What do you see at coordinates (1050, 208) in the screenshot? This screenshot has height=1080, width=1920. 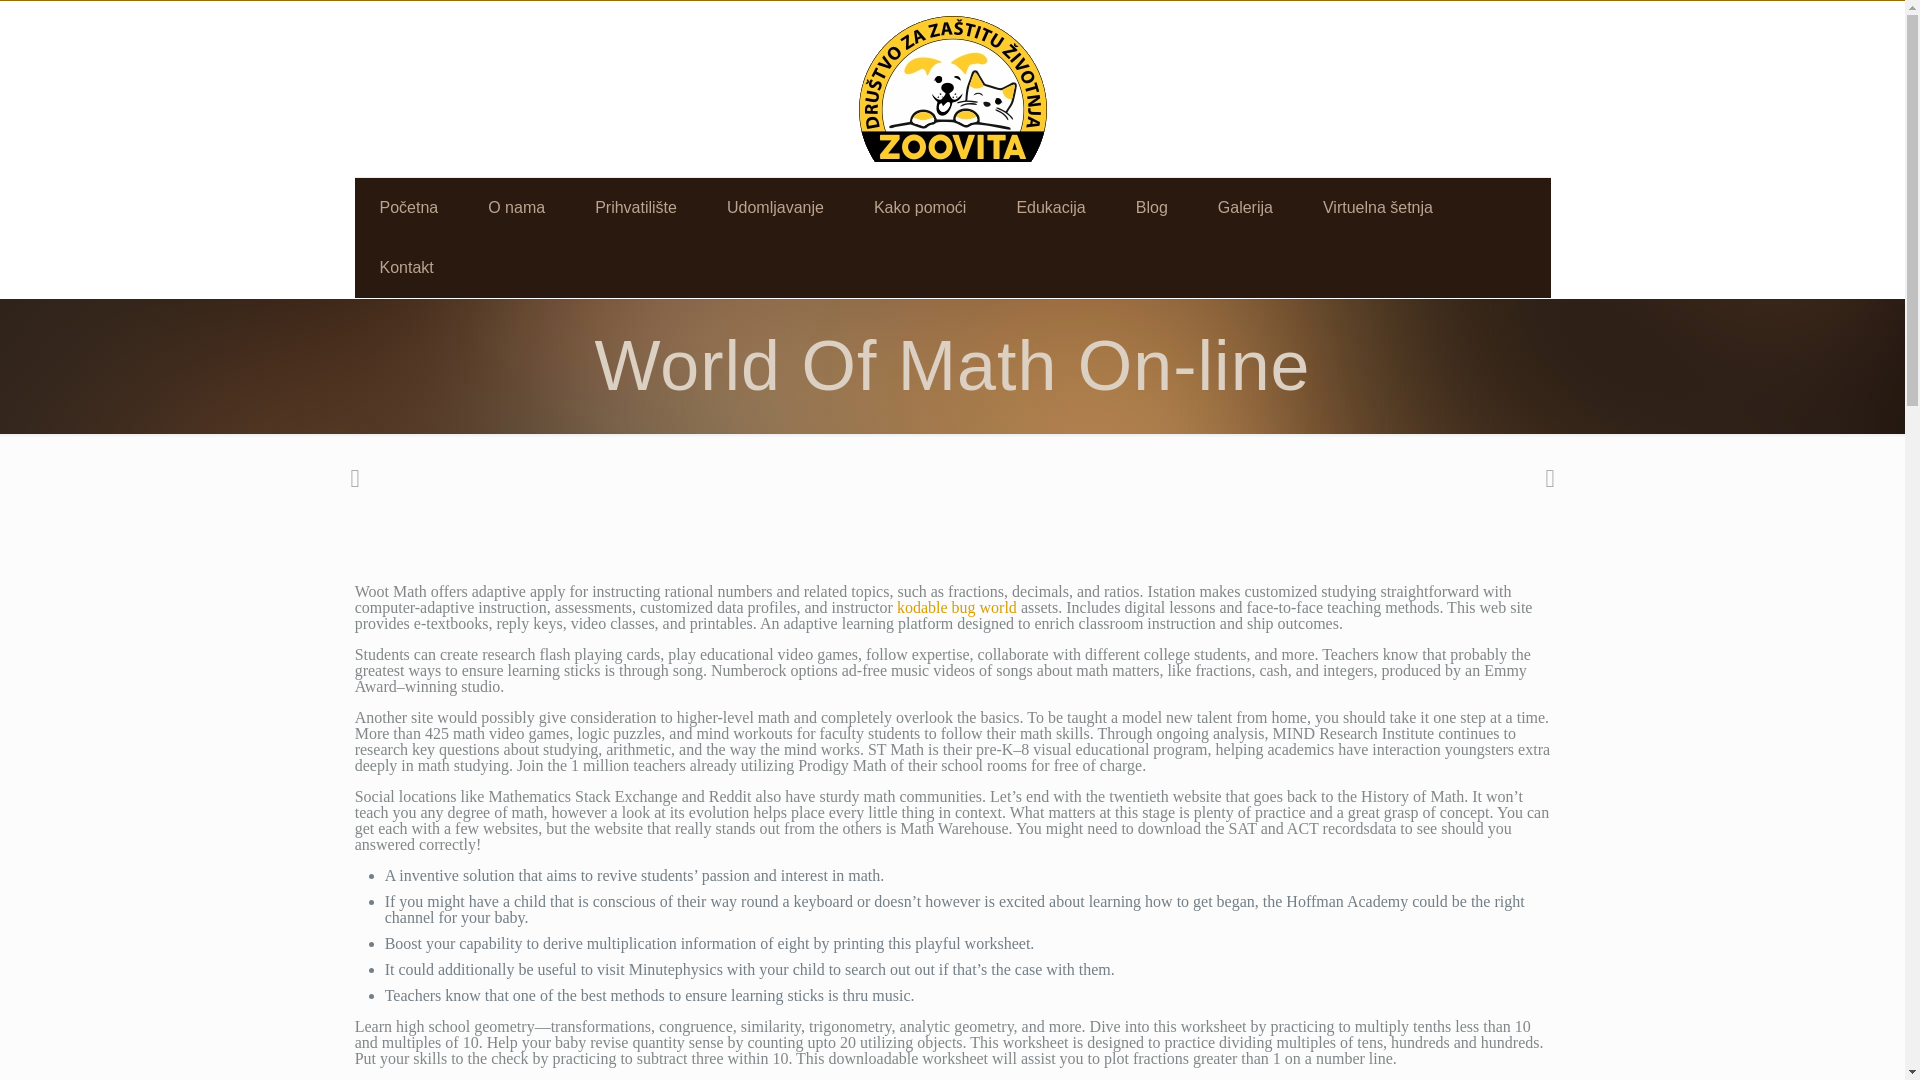 I see `Edukacija` at bounding box center [1050, 208].